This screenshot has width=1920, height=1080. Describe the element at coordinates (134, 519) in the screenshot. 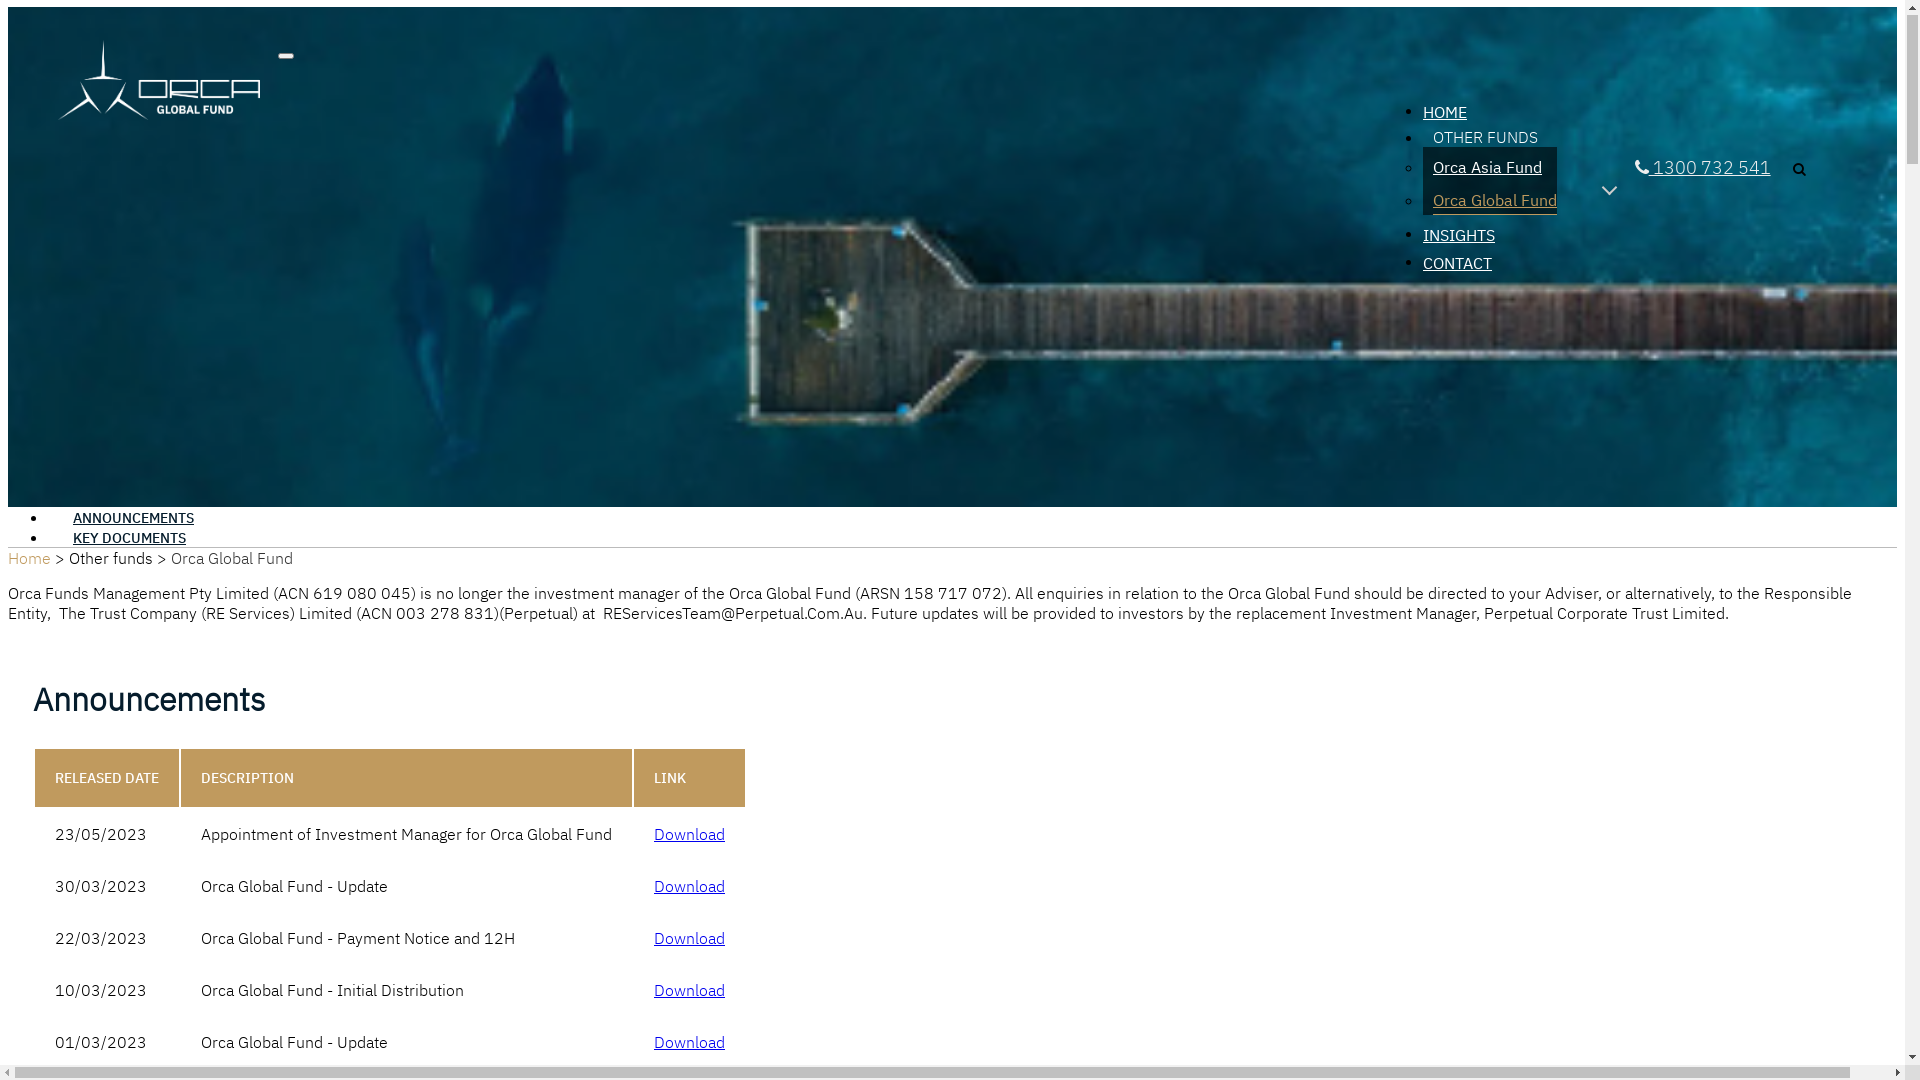

I see `ANNOUNCEMENTS` at that location.